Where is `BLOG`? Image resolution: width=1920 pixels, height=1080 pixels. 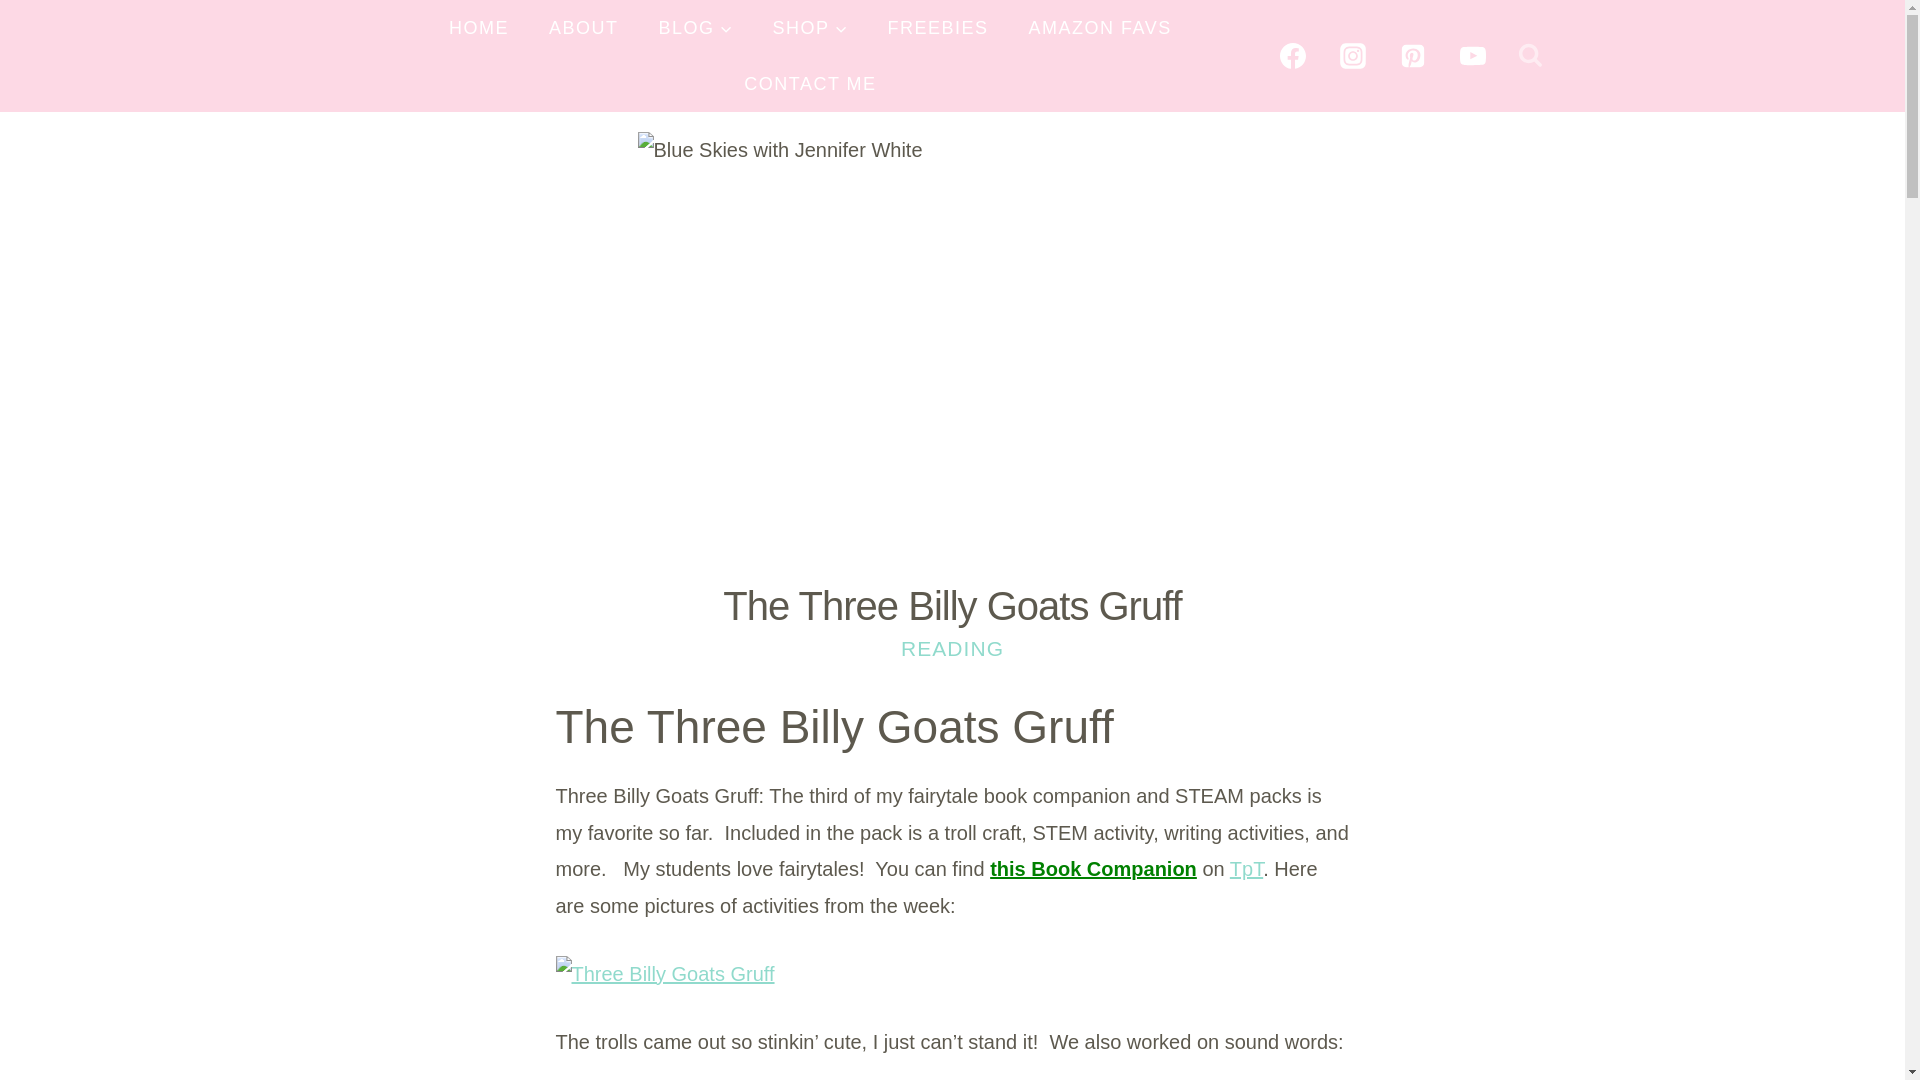 BLOG is located at coordinates (696, 28).